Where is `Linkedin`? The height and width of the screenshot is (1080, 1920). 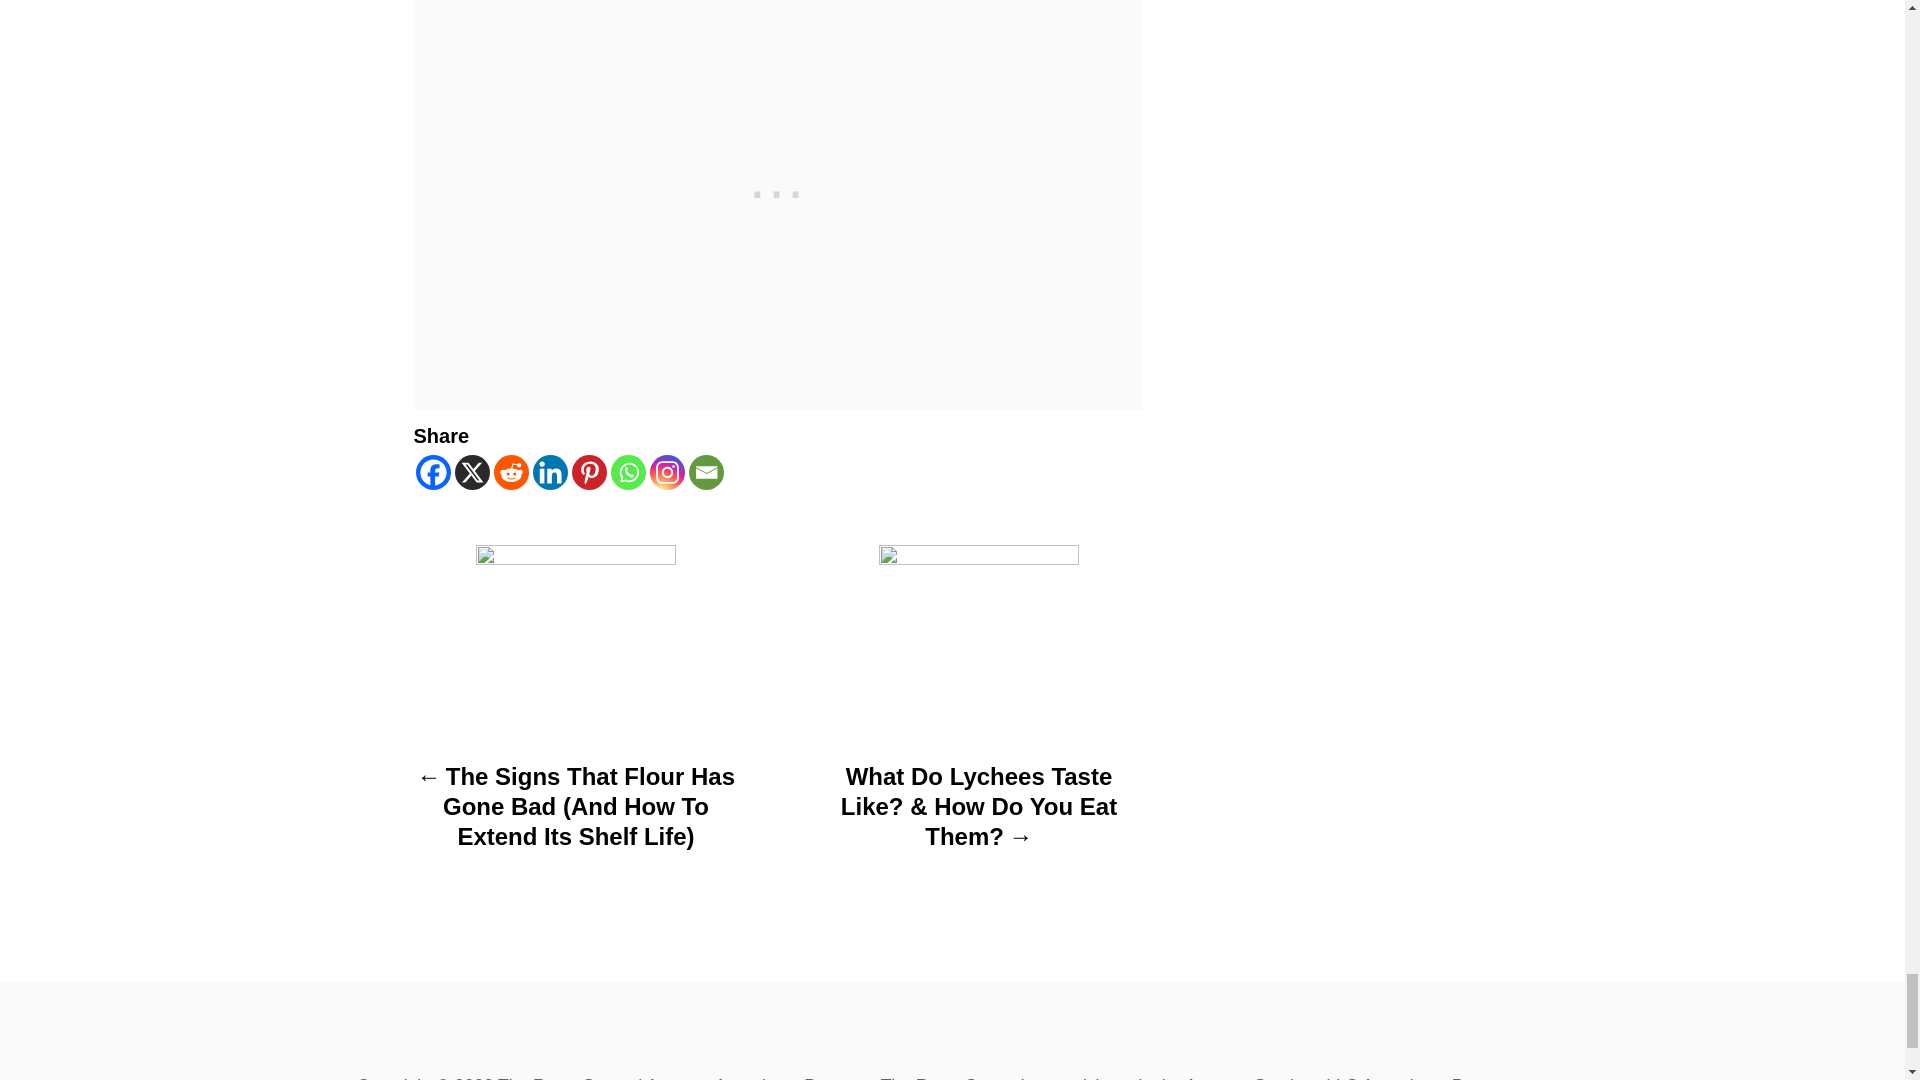 Linkedin is located at coordinates (548, 472).